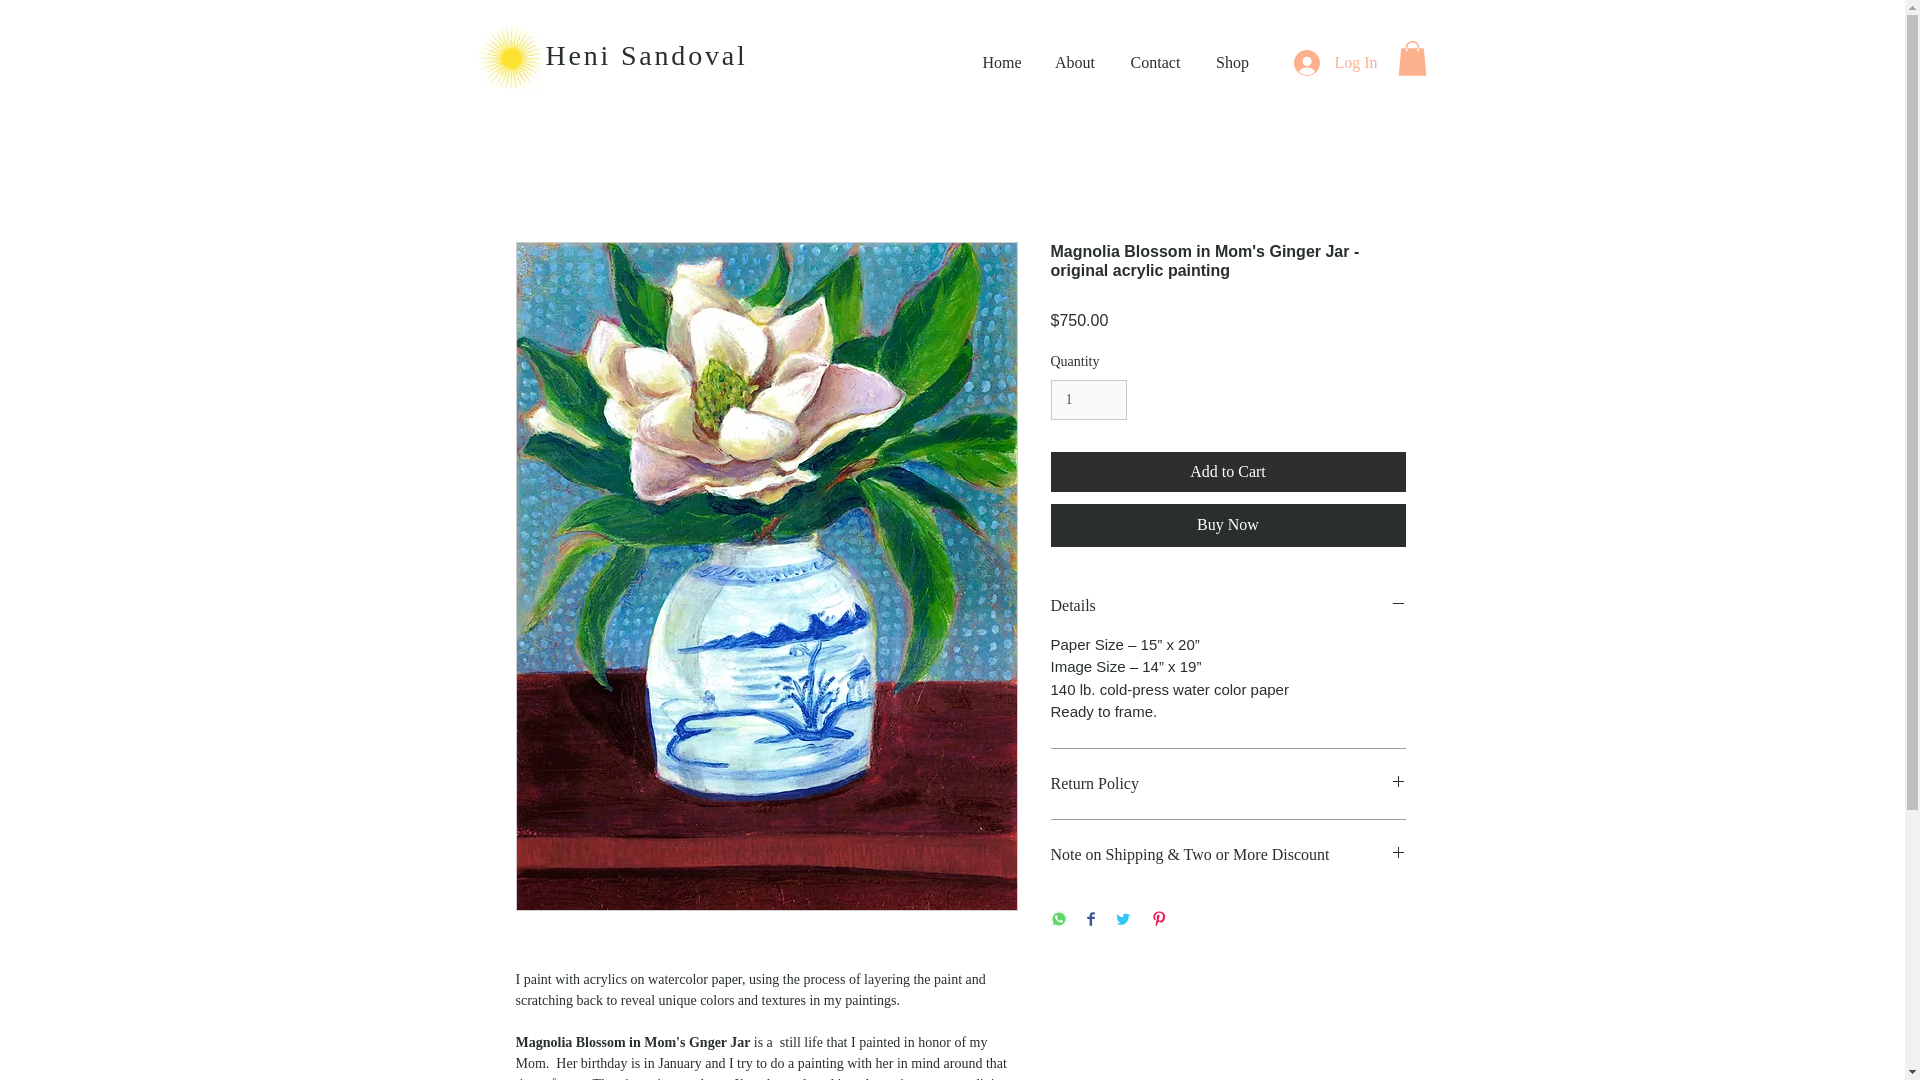 This screenshot has width=1920, height=1080. Describe the element at coordinates (1232, 62) in the screenshot. I see `Shop` at that location.